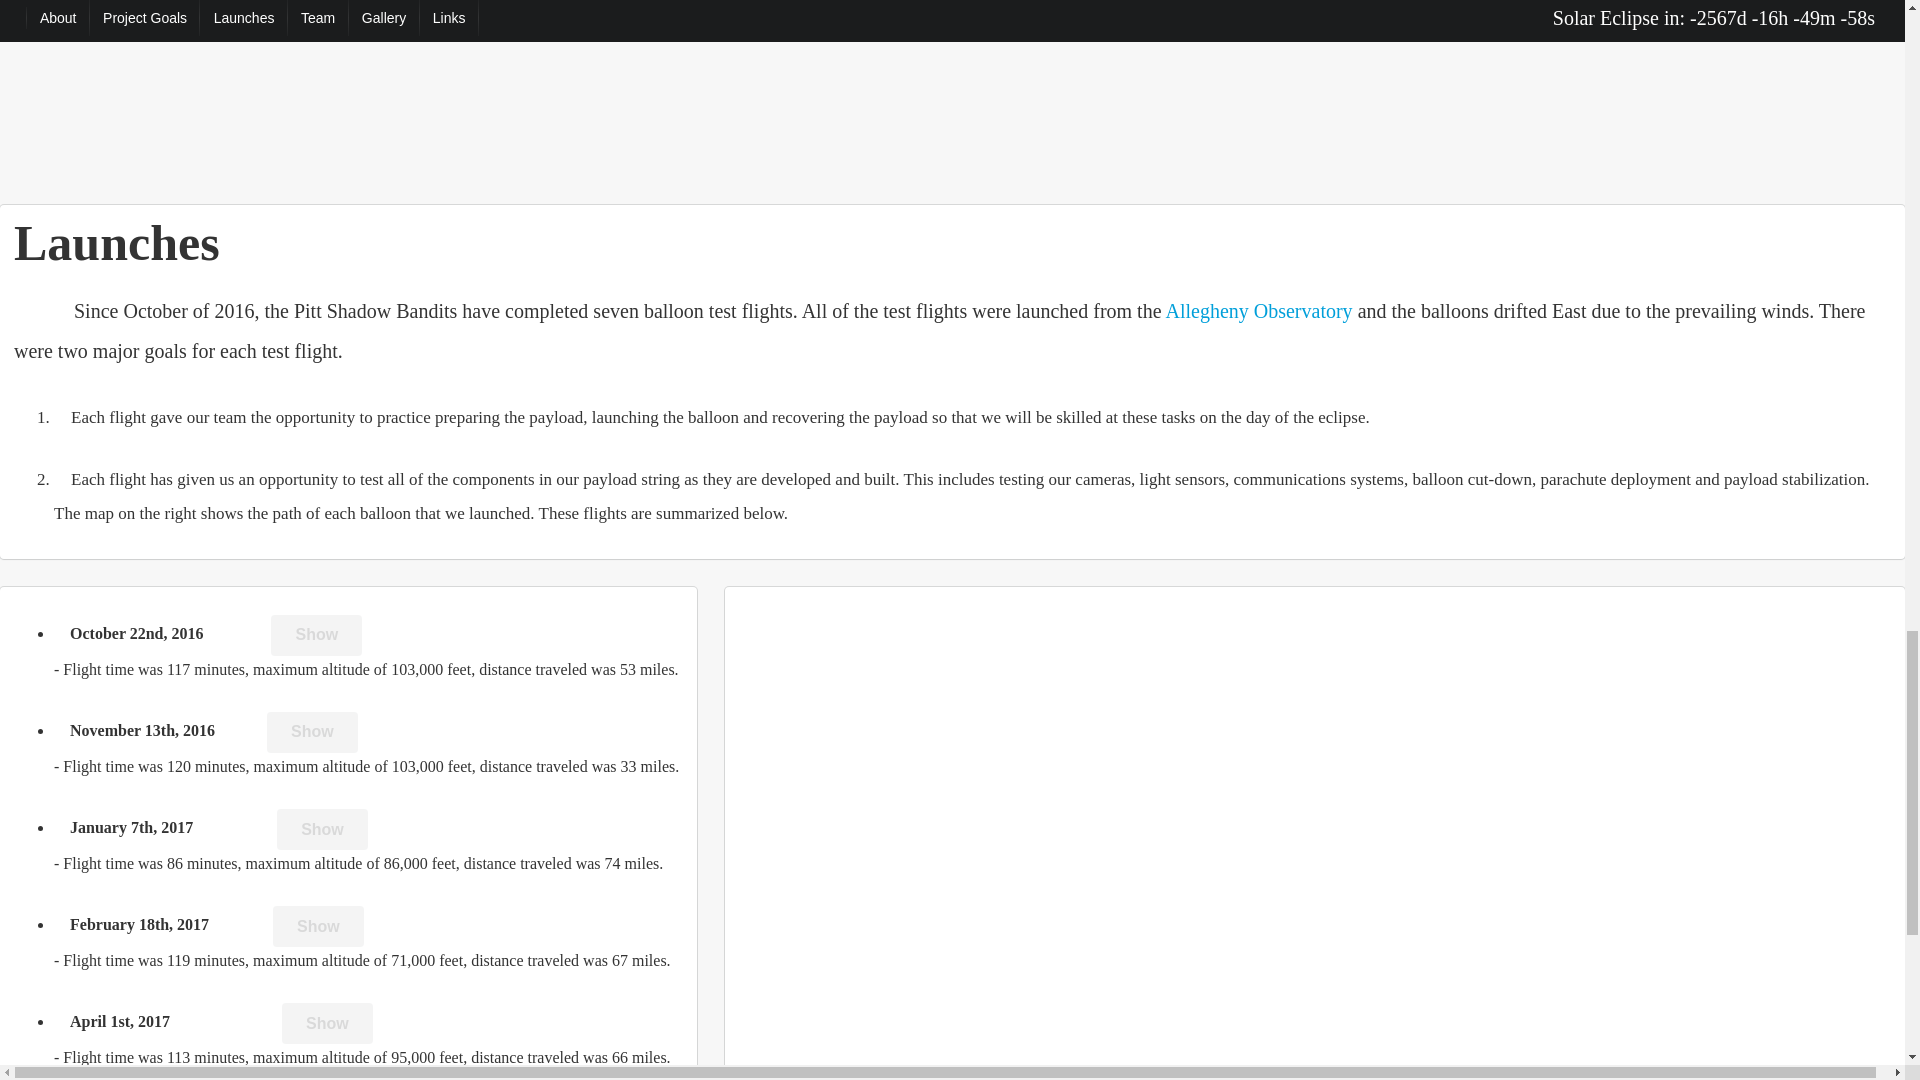 The image size is (1920, 1080). I want to click on Allegheny Observatory, so click(1258, 310).